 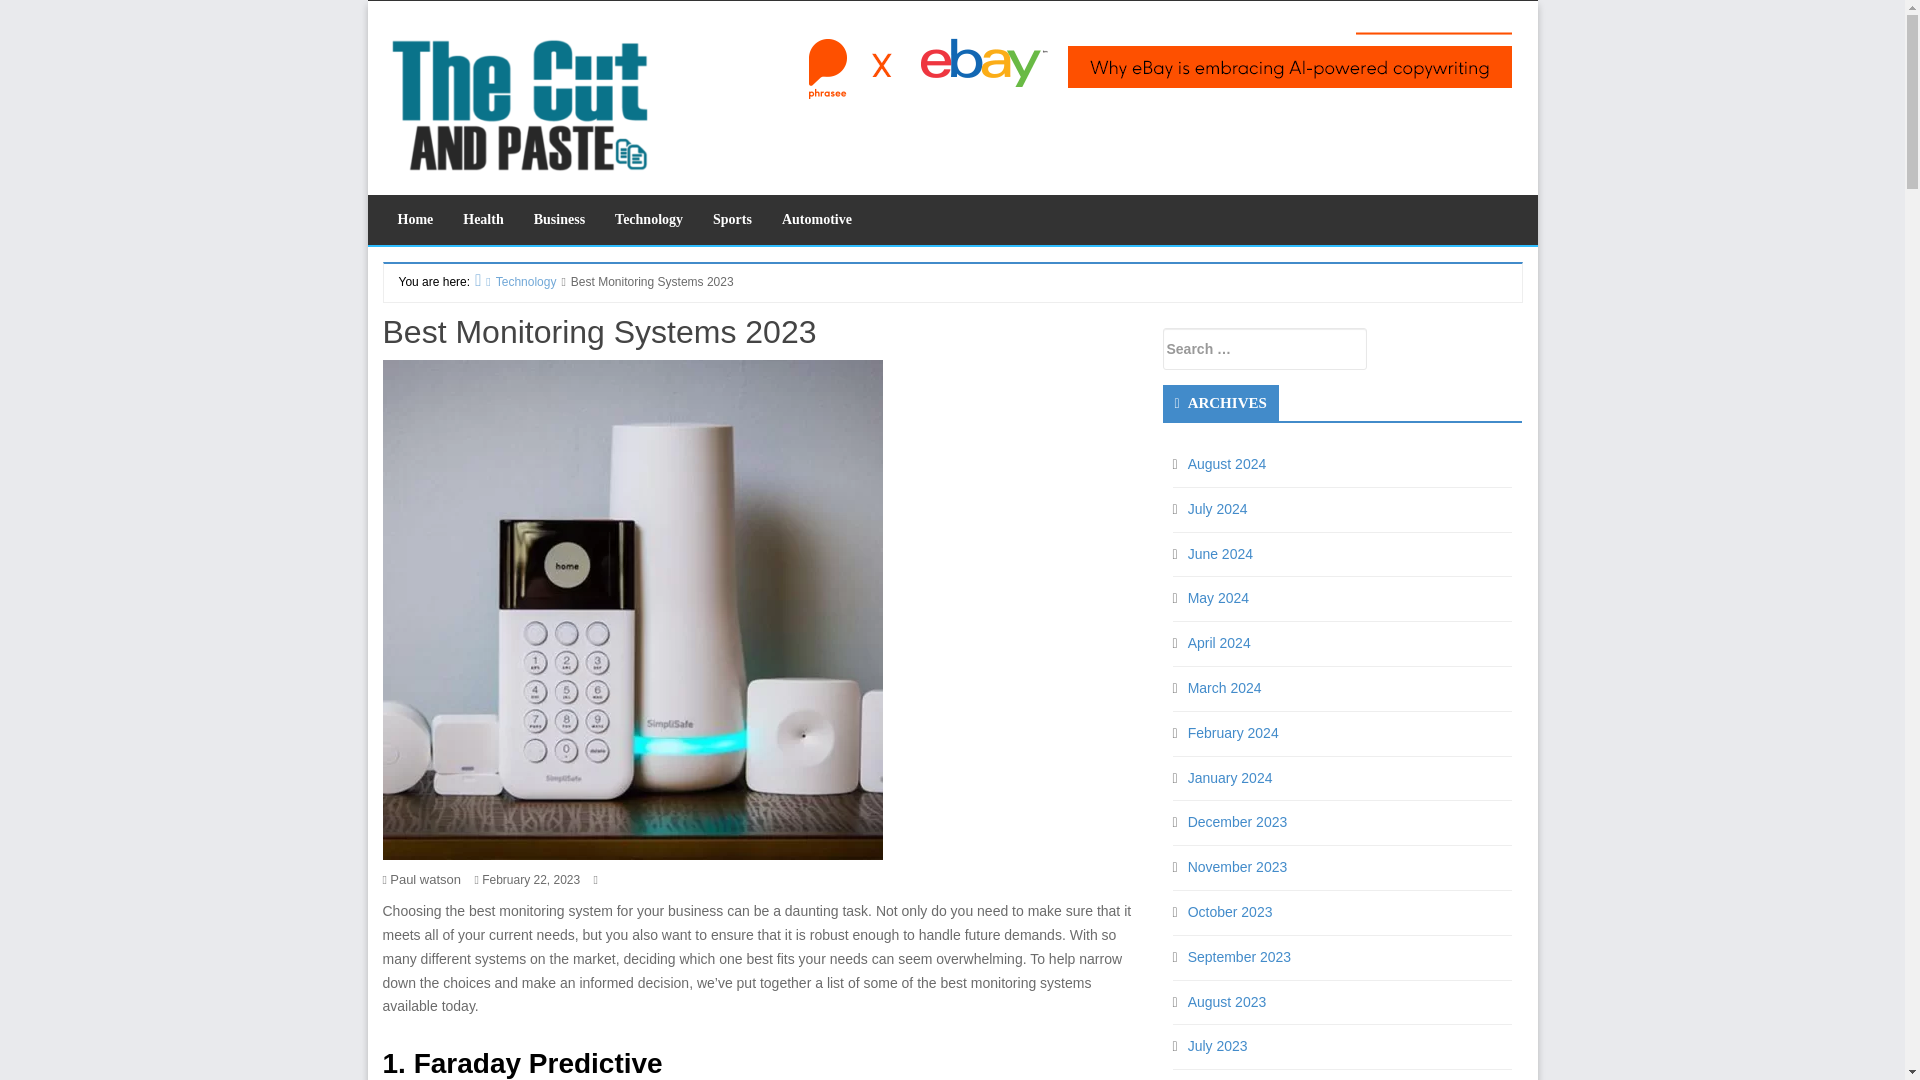 I want to click on December 2023, so click(x=1238, y=778).